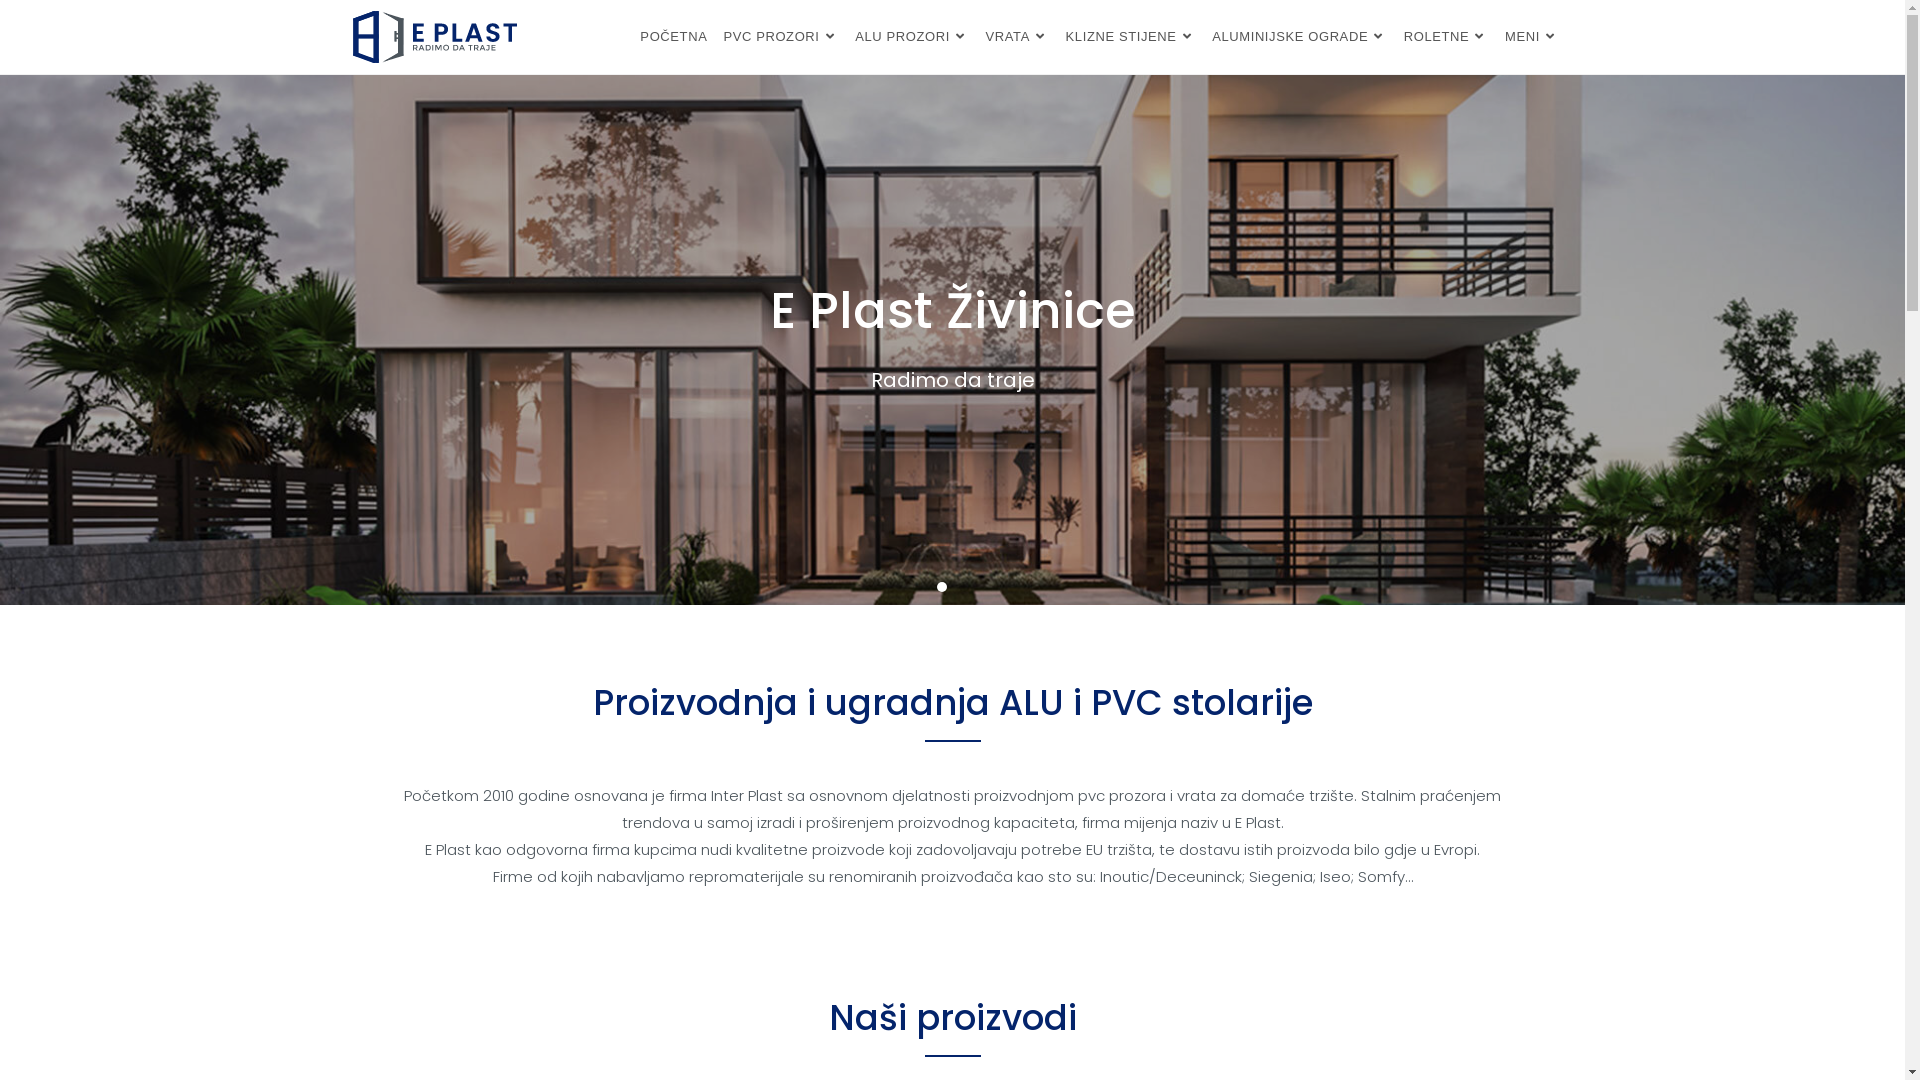 The width and height of the screenshot is (1920, 1080). Describe the element at coordinates (912, 37) in the screenshot. I see `ALU PROZORI` at that location.